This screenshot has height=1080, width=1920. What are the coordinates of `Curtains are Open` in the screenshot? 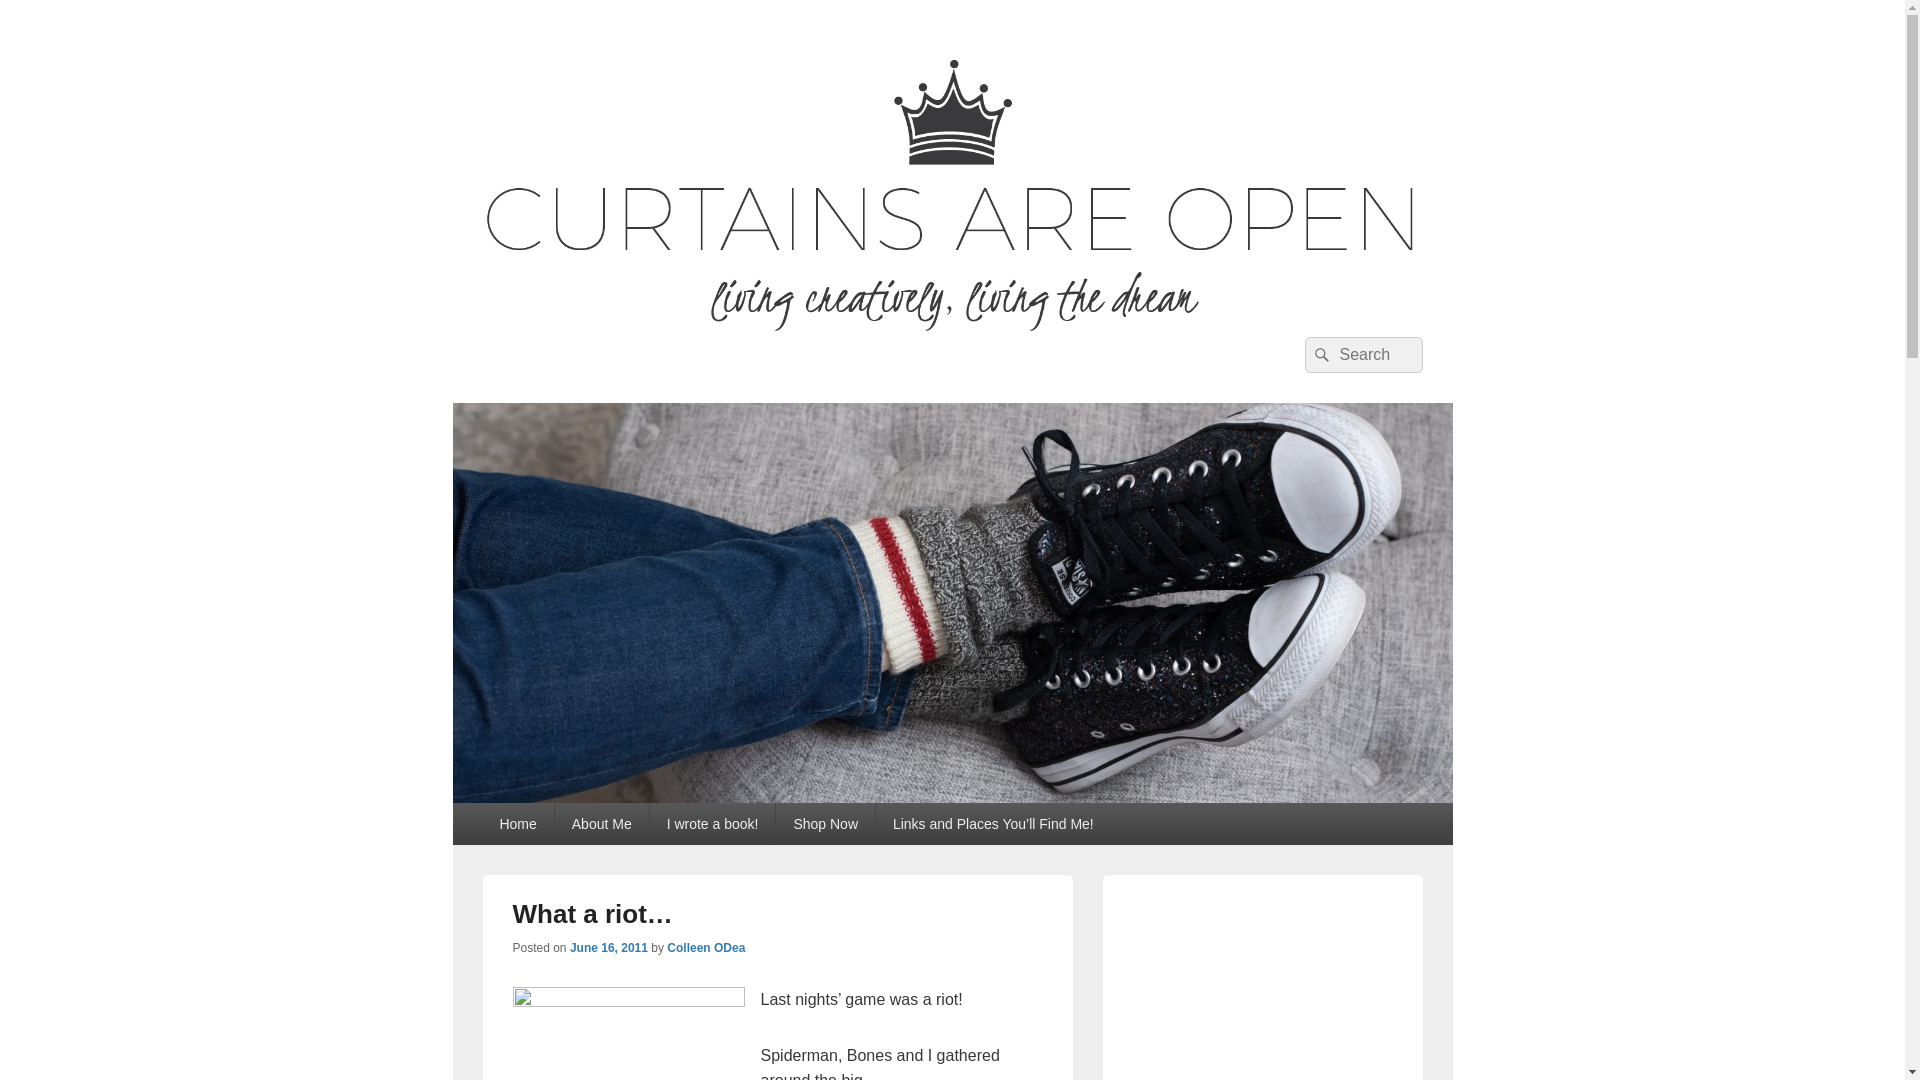 It's located at (638, 360).